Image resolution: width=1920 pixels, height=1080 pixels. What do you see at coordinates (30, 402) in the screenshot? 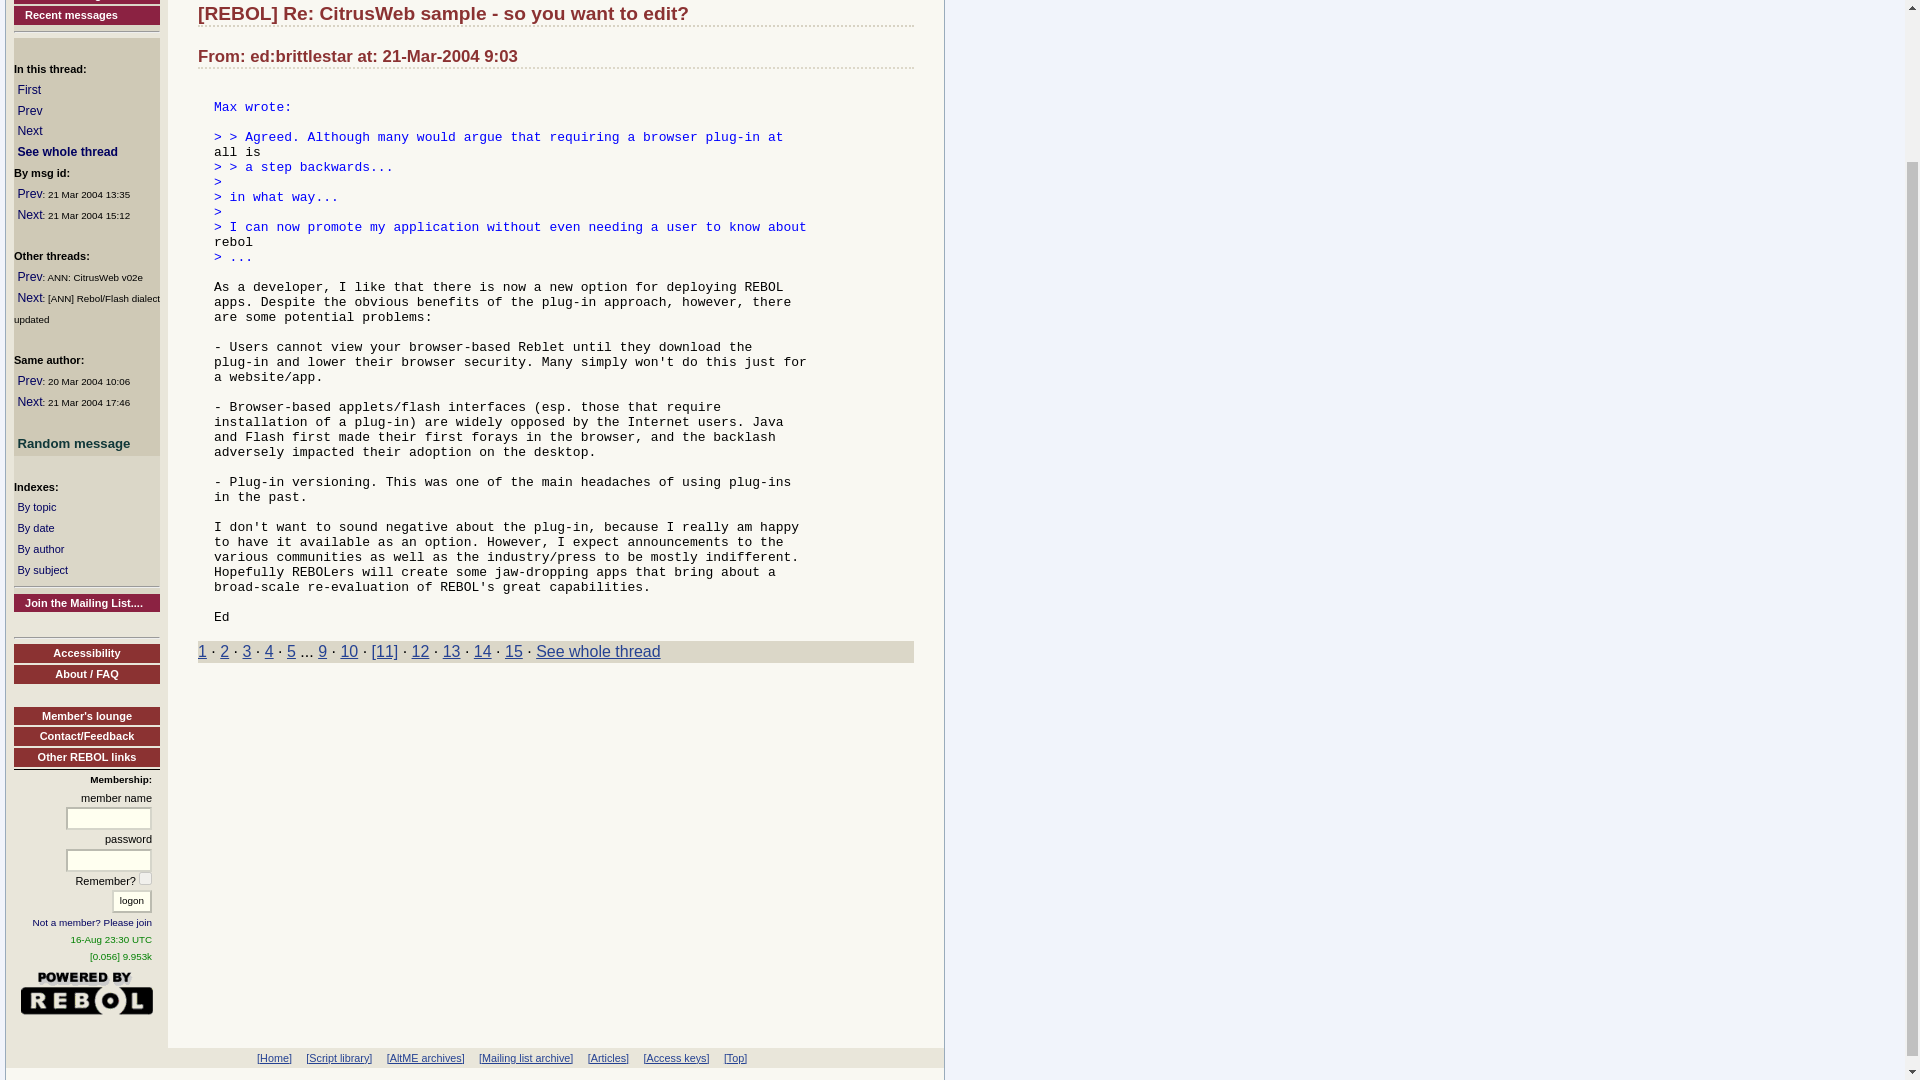
I see `Next` at bounding box center [30, 402].